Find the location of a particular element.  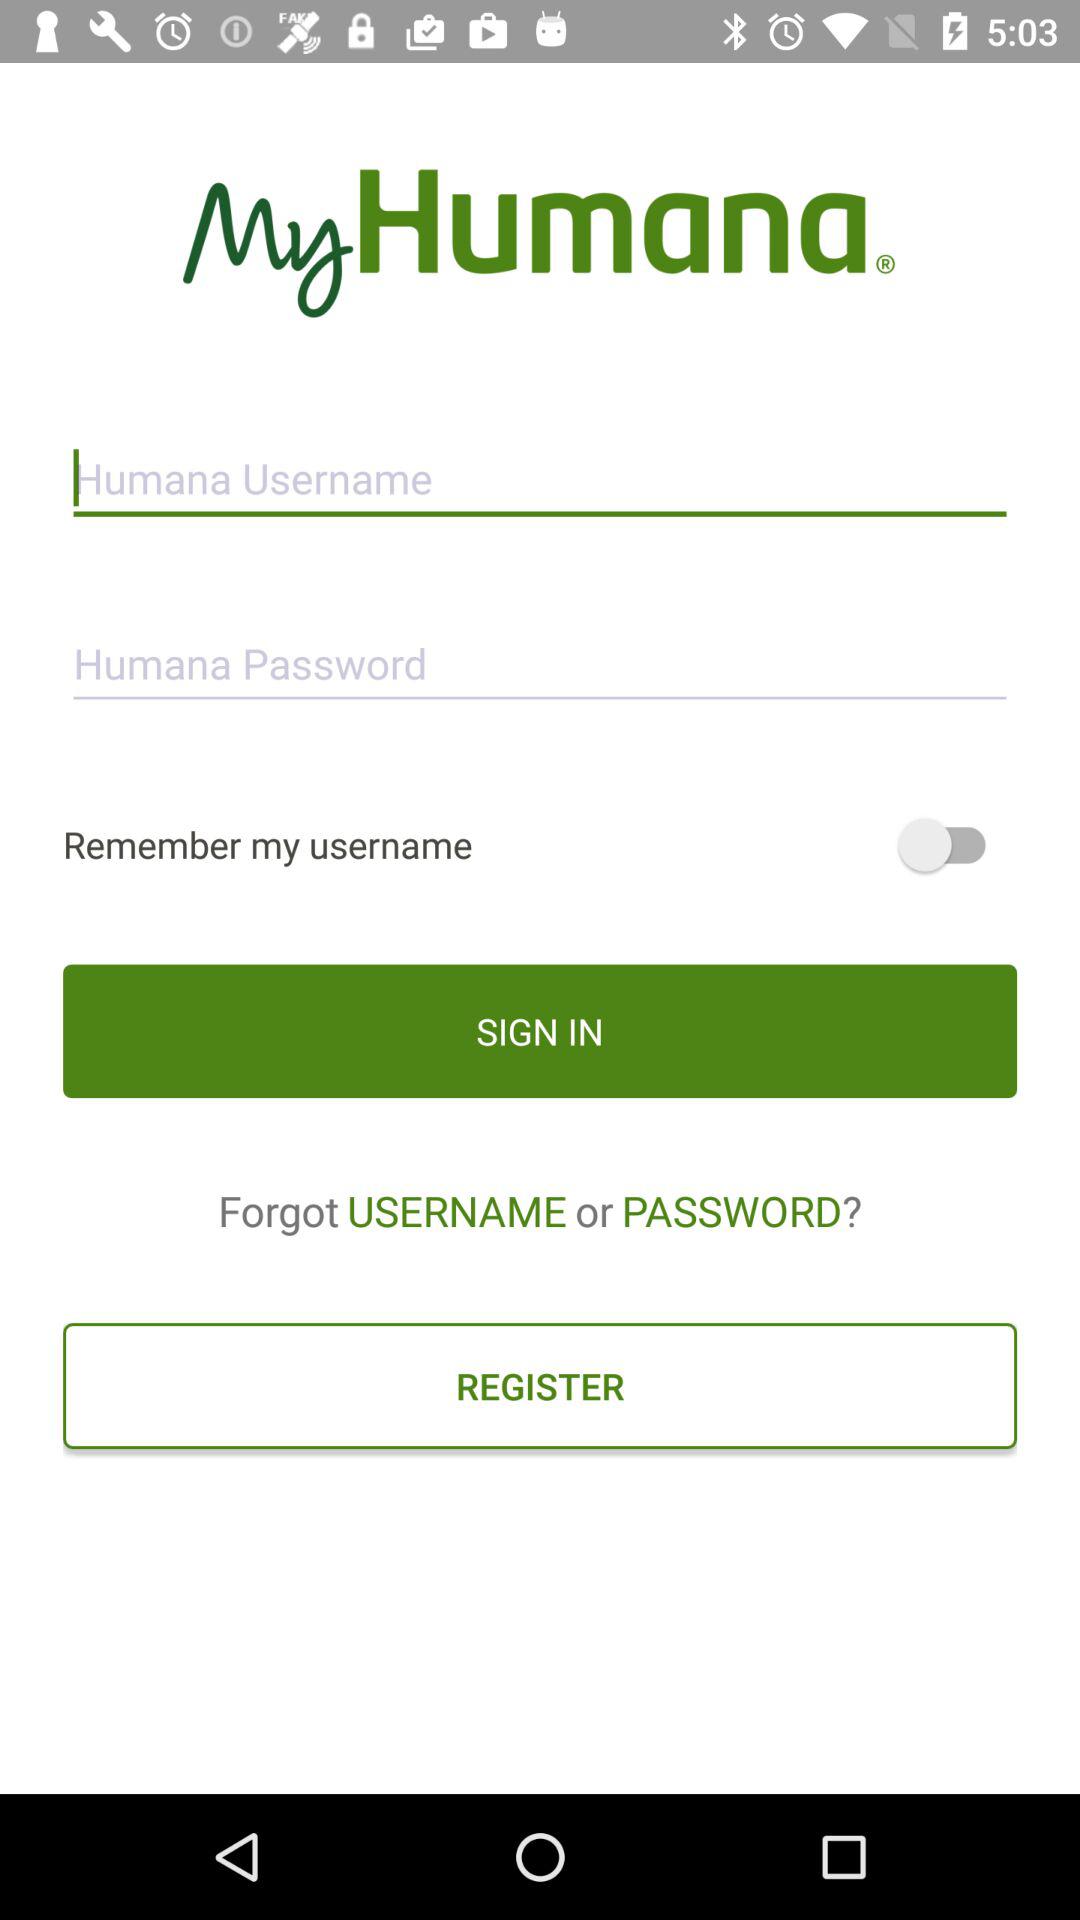

select remember my username icon is located at coordinates (540, 844).